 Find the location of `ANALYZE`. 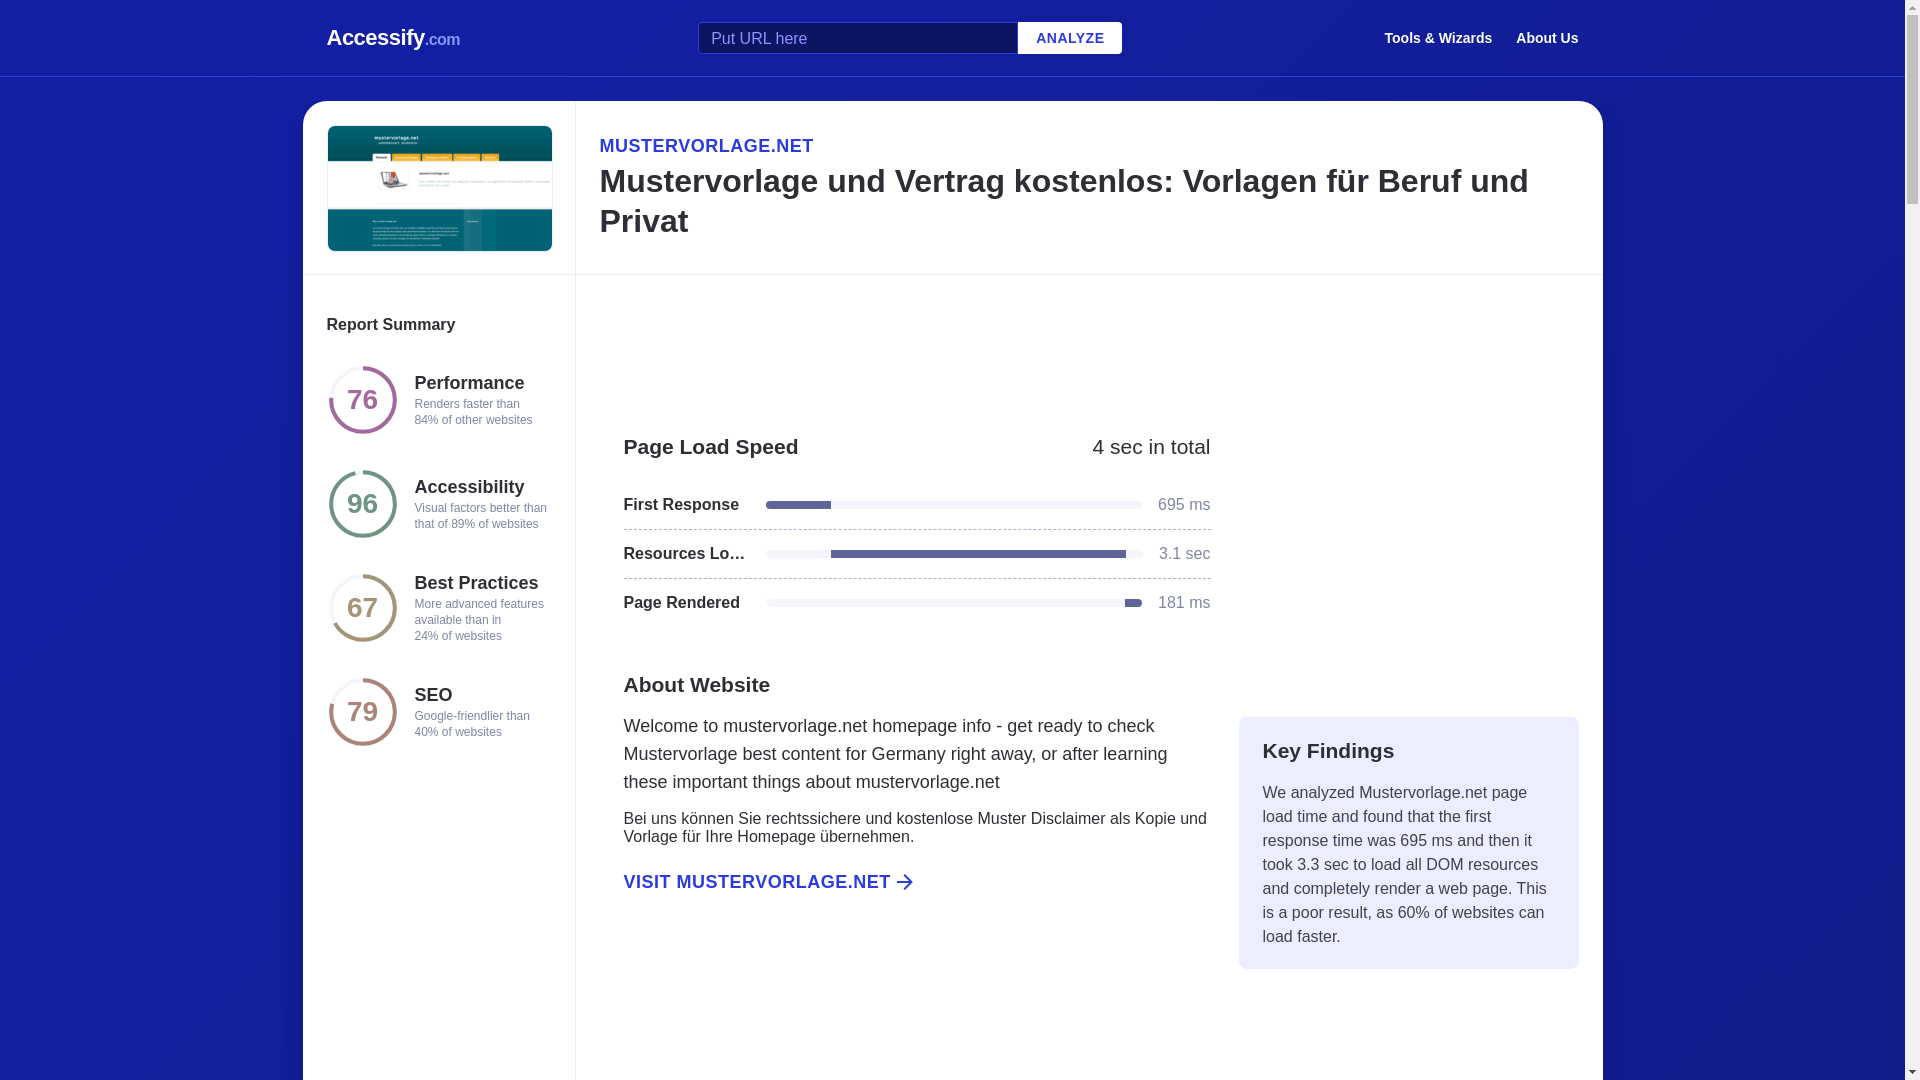

ANALYZE is located at coordinates (1069, 38).